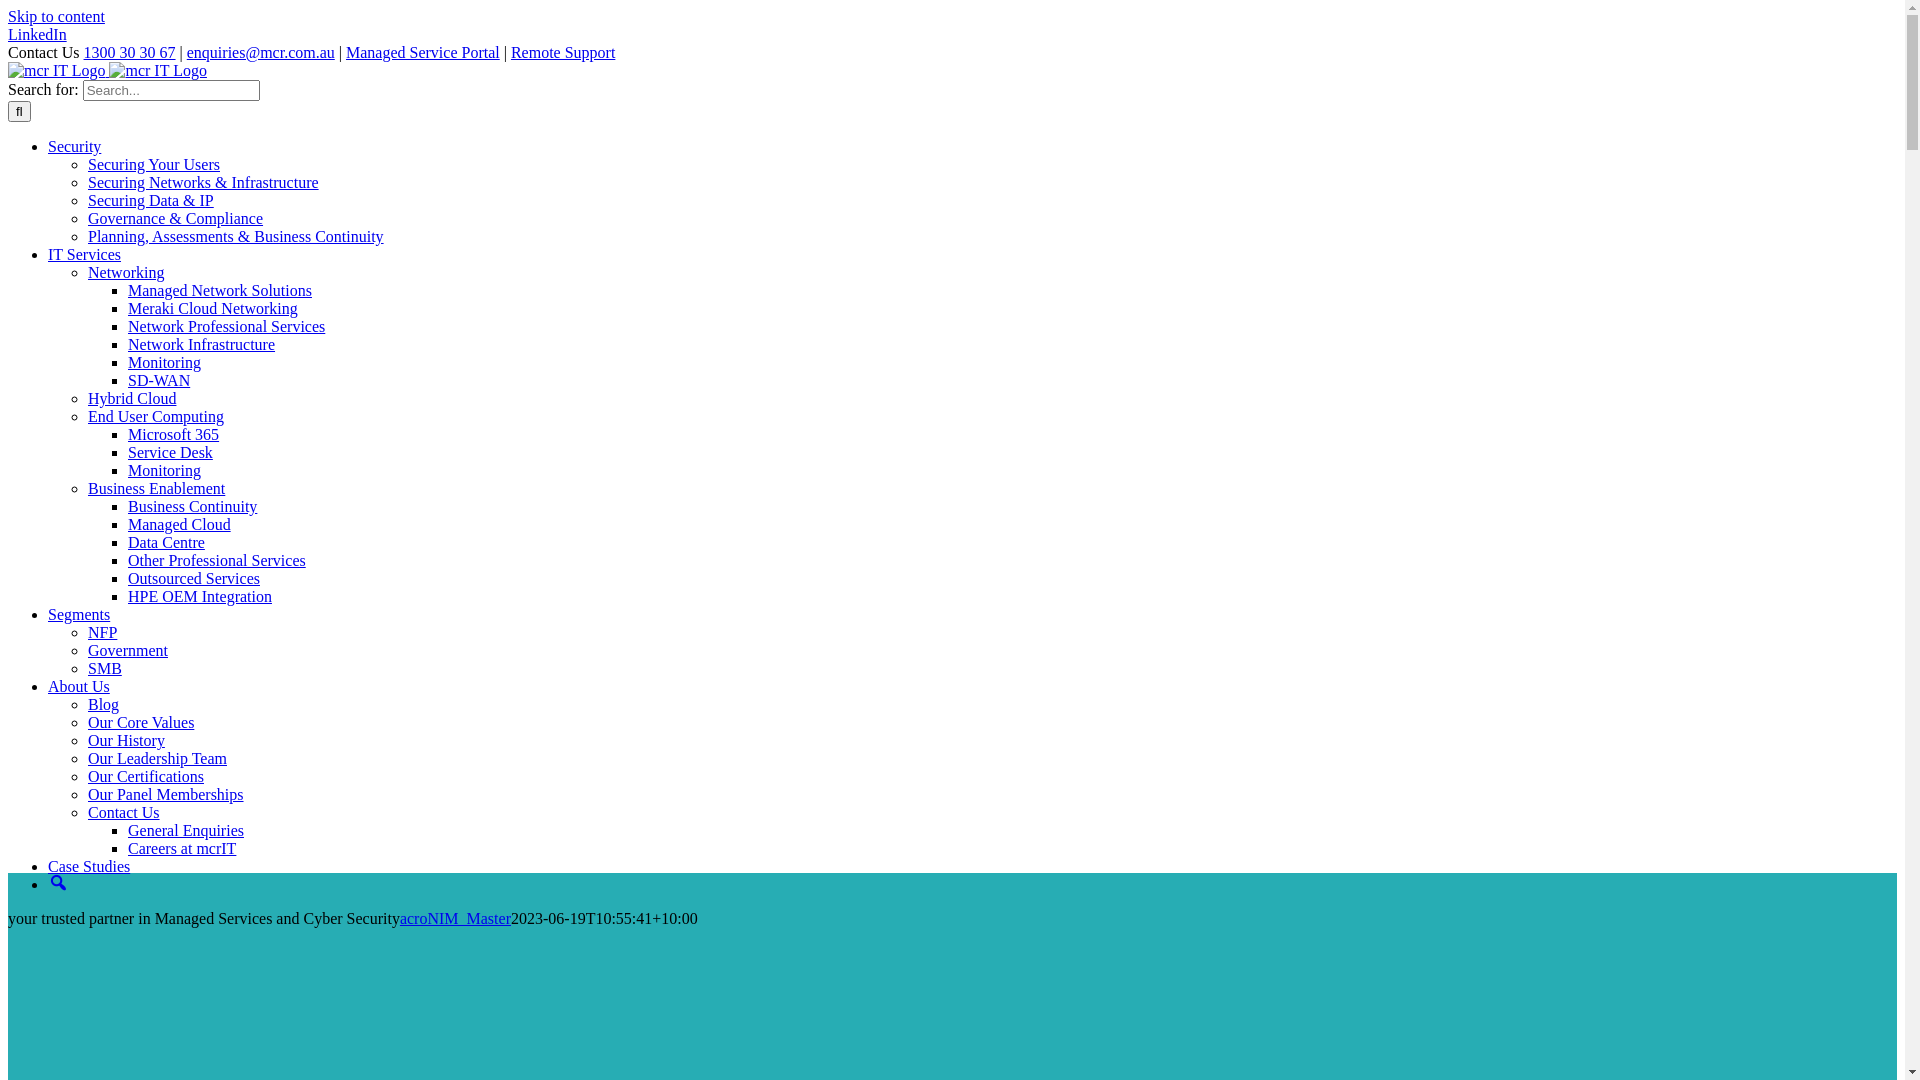  I want to click on Monitoring, so click(164, 362).